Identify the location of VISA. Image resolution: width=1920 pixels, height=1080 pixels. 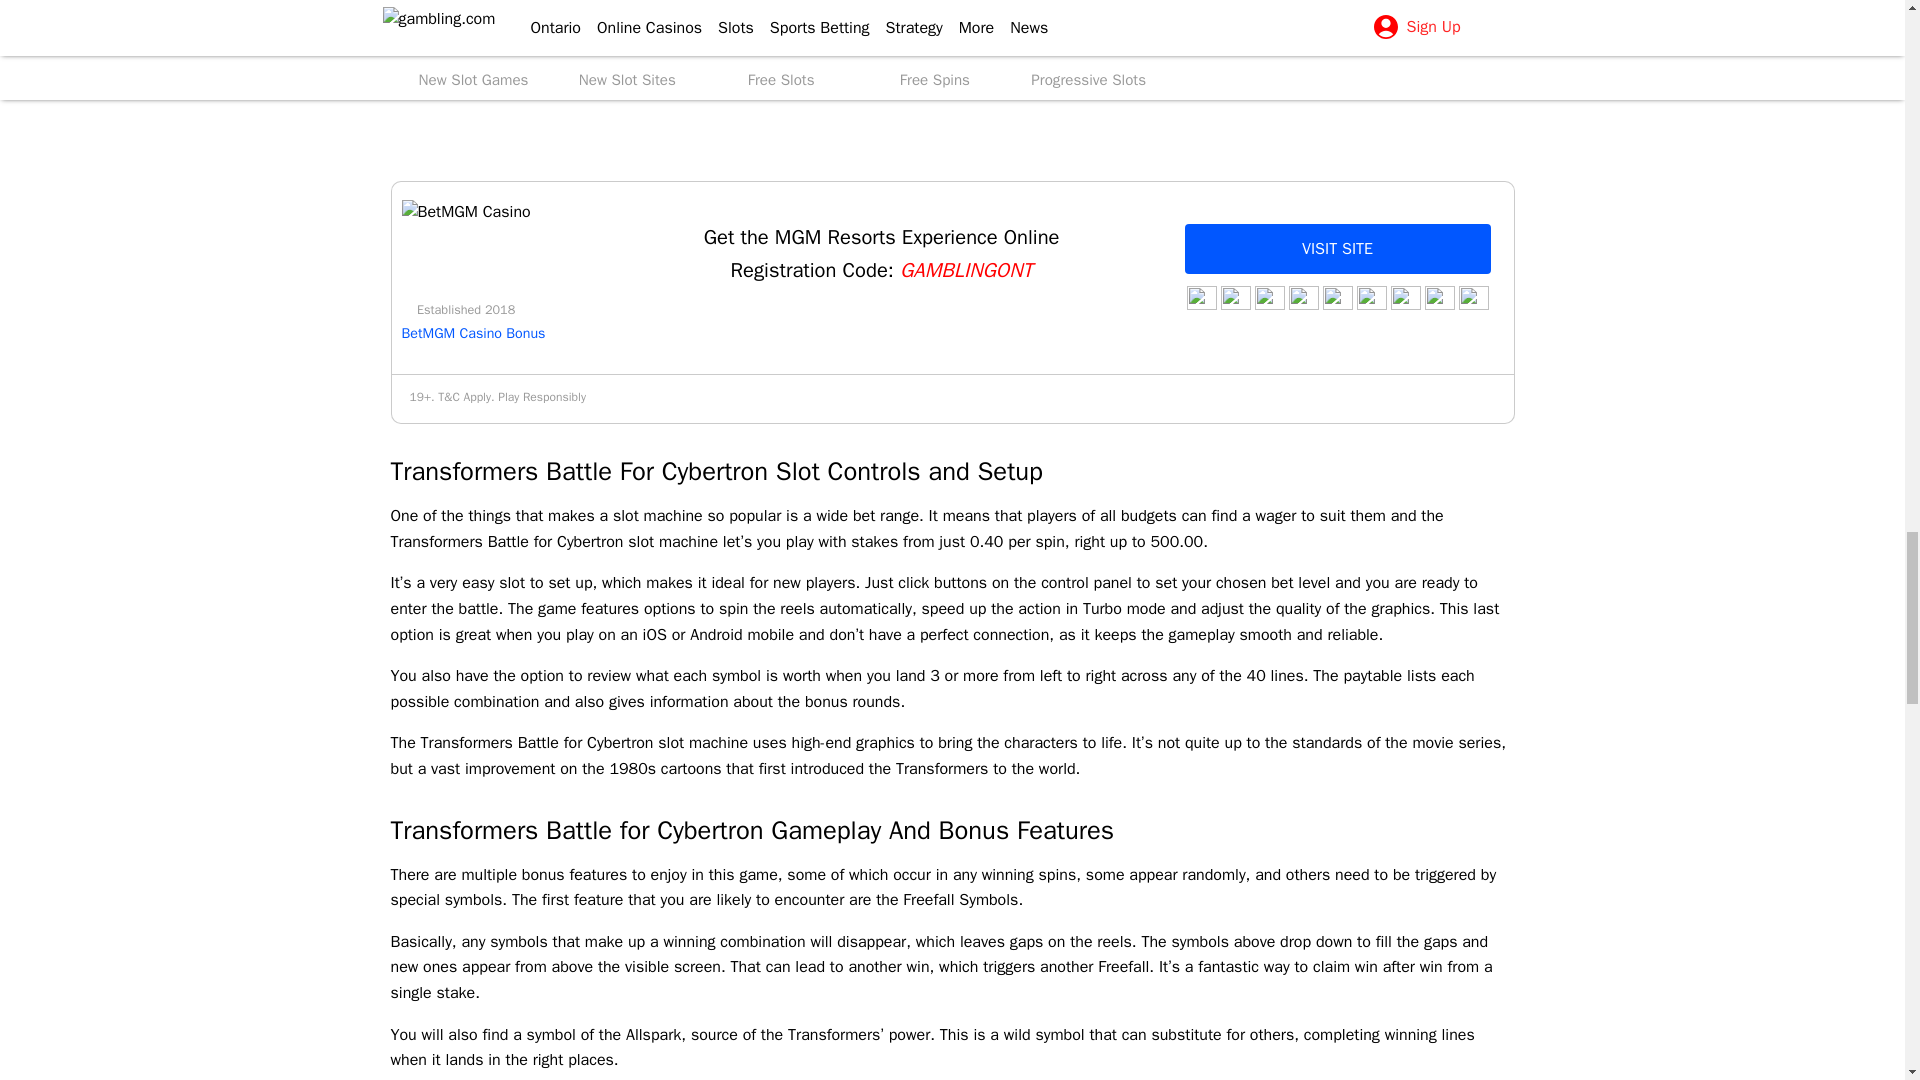
(1336, 298).